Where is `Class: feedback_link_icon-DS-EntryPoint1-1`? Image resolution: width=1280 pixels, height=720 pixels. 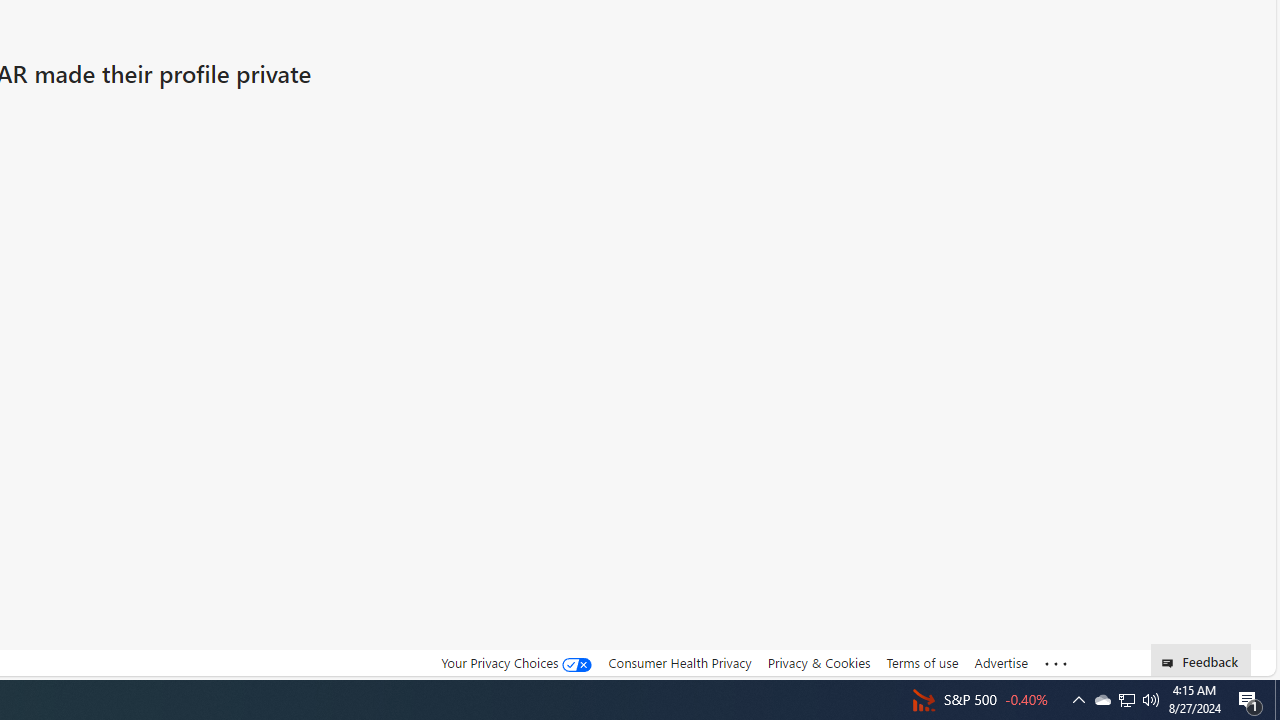 Class: feedback_link_icon-DS-EntryPoint1-1 is located at coordinates (1170, 663).